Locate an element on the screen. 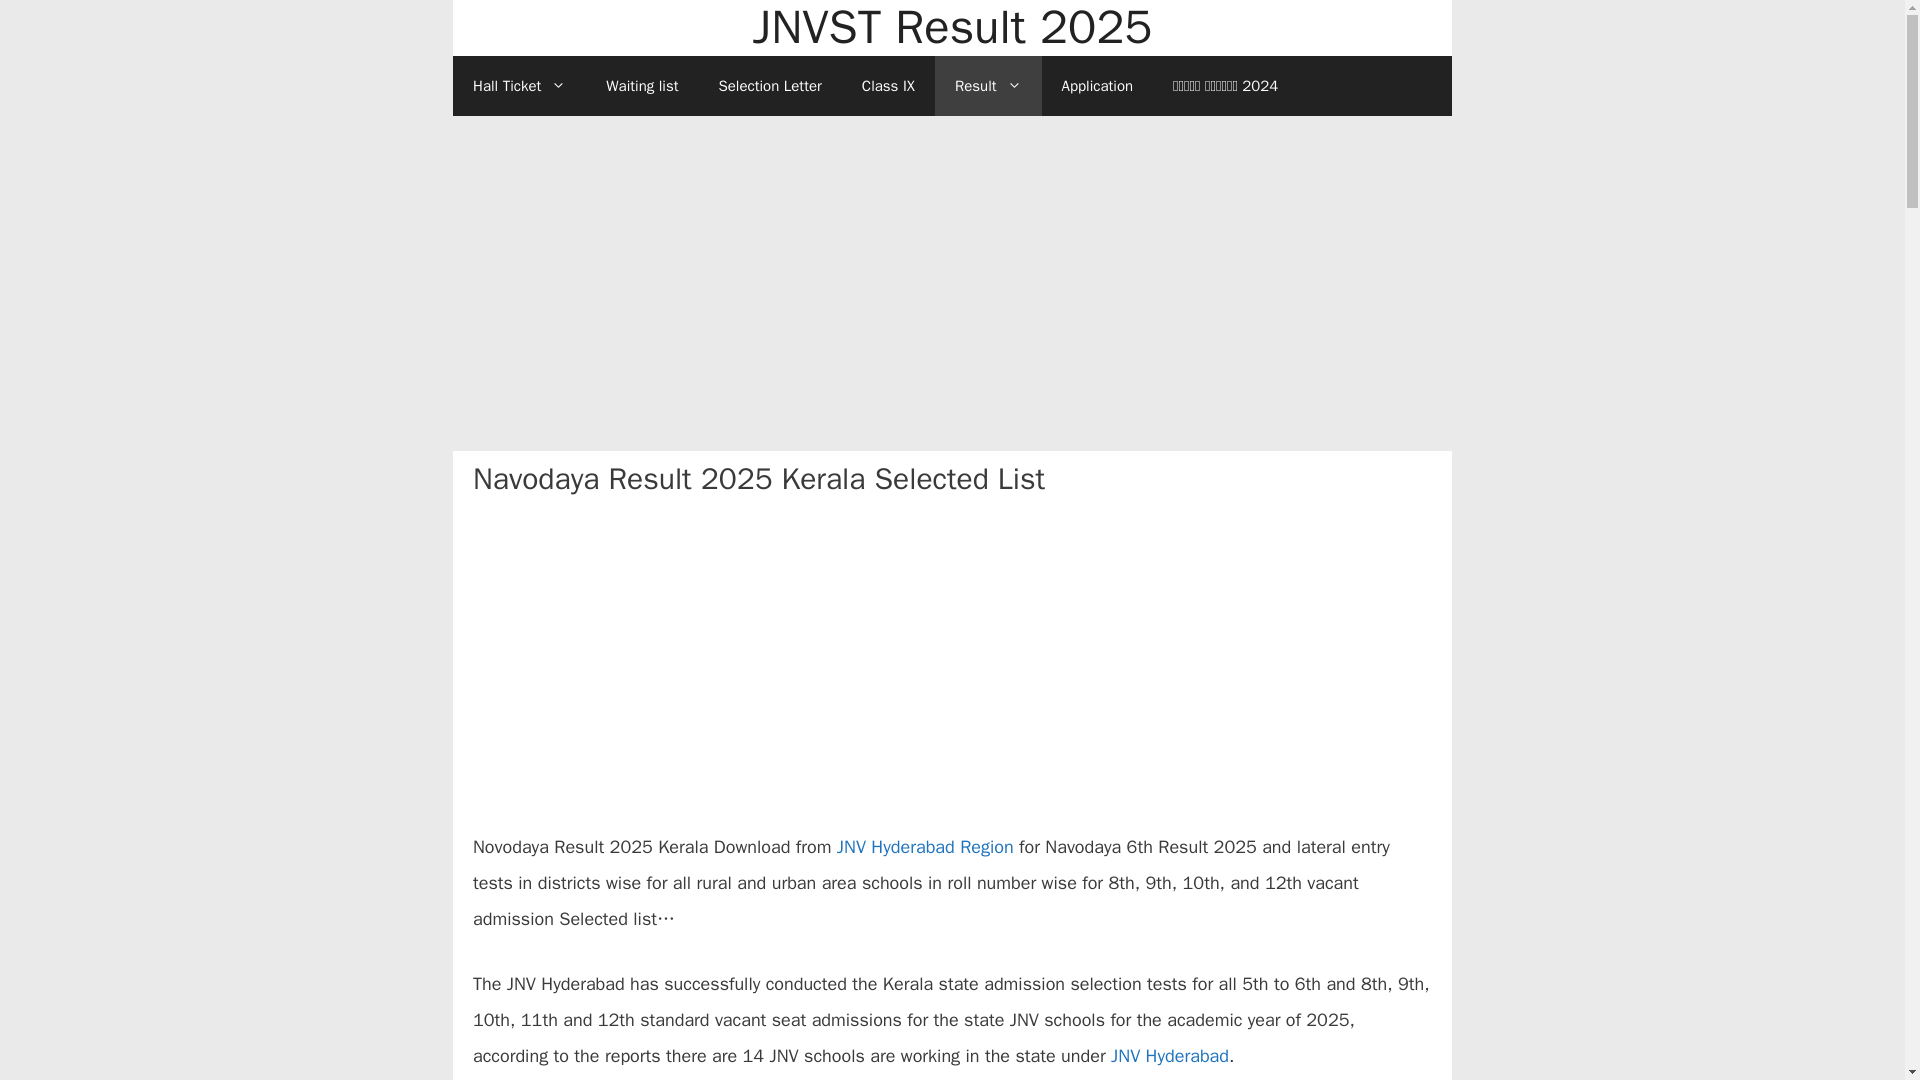  Result is located at coordinates (988, 86).